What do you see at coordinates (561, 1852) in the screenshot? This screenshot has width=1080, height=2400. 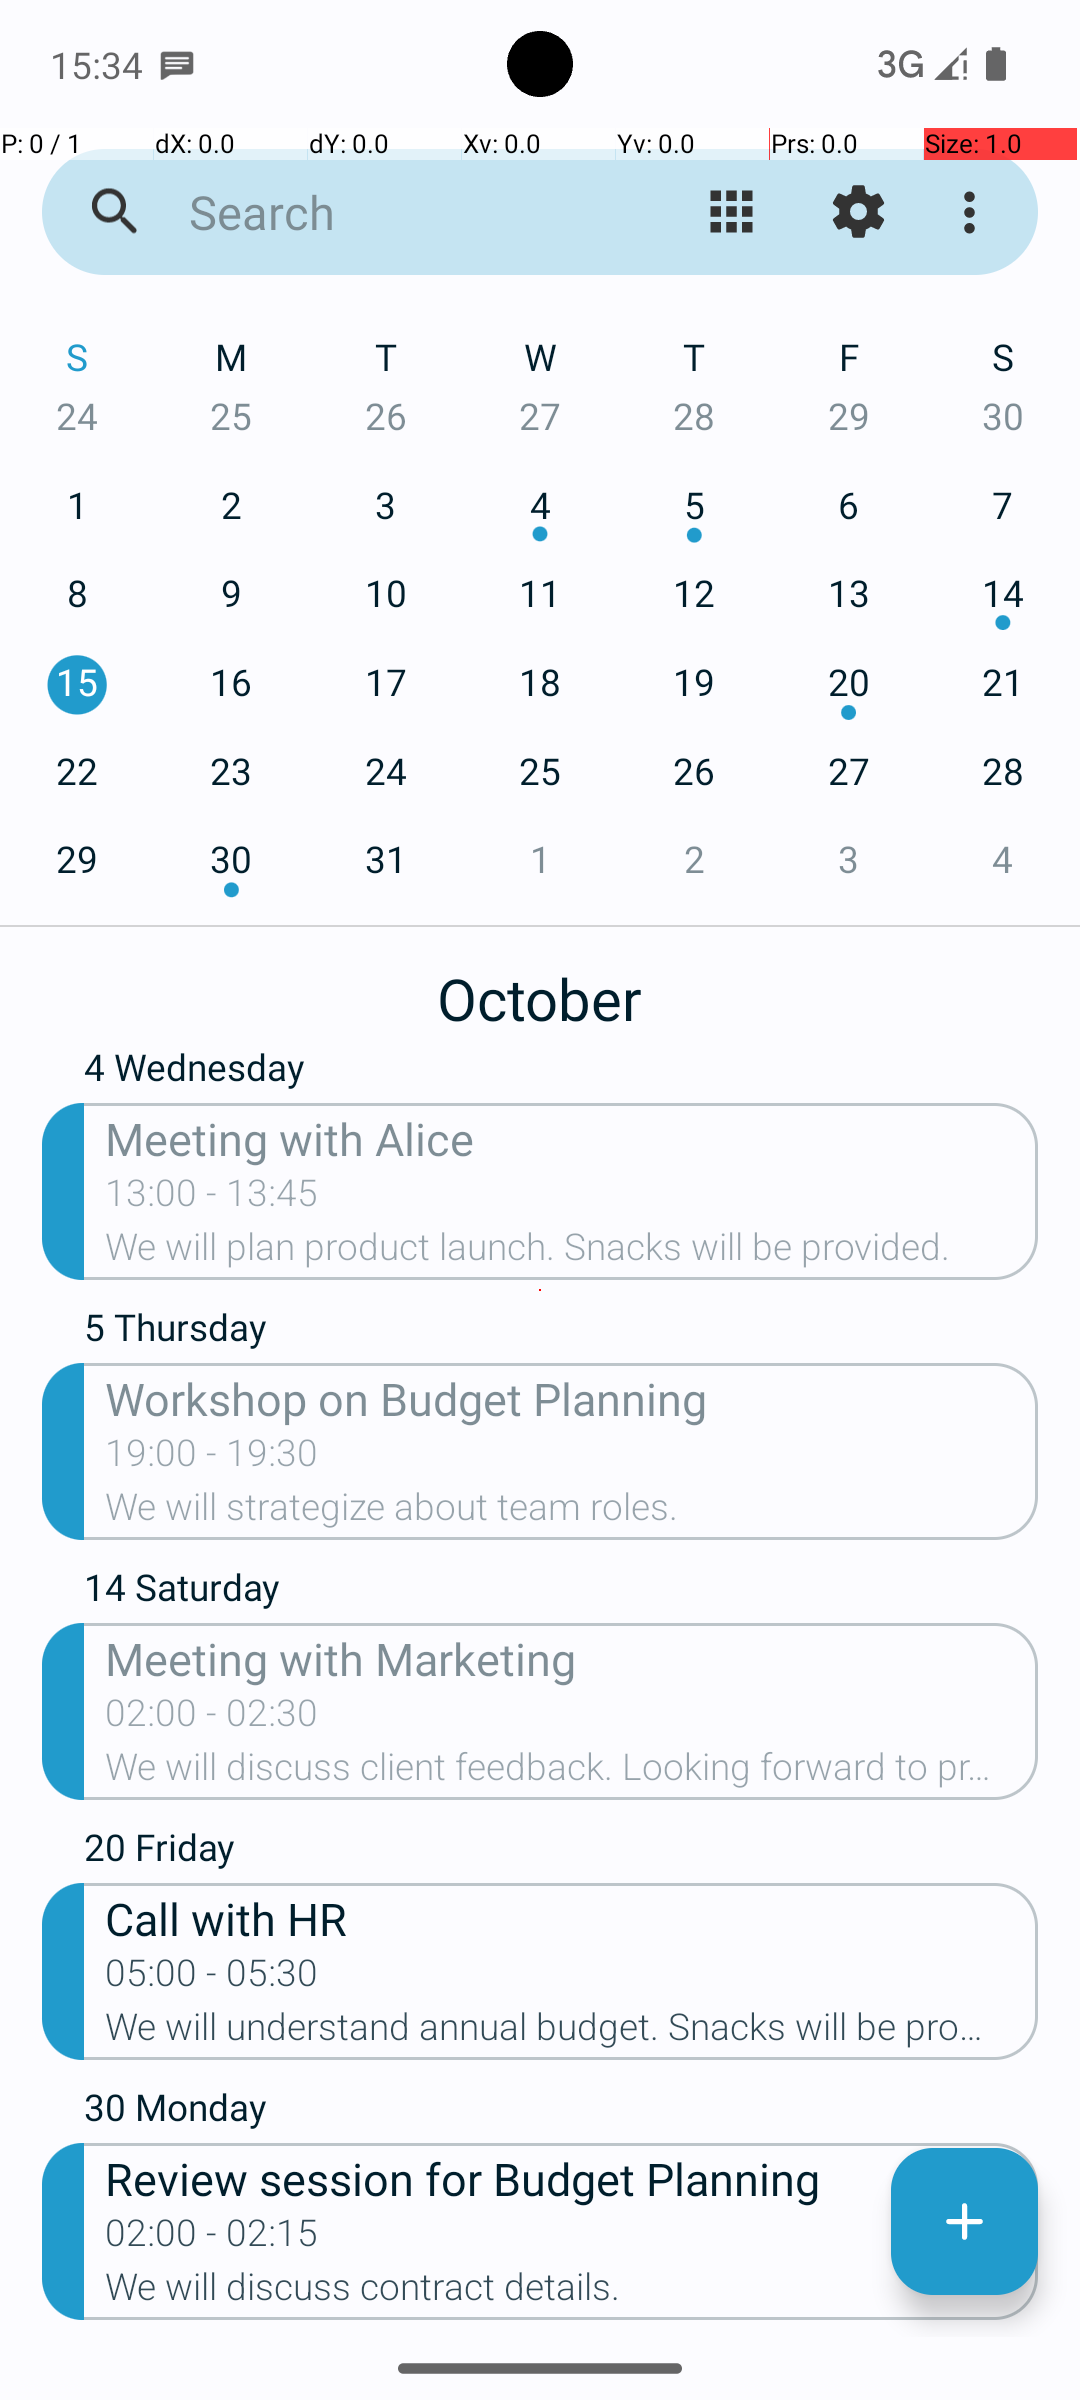 I see `20 Friday` at bounding box center [561, 1852].